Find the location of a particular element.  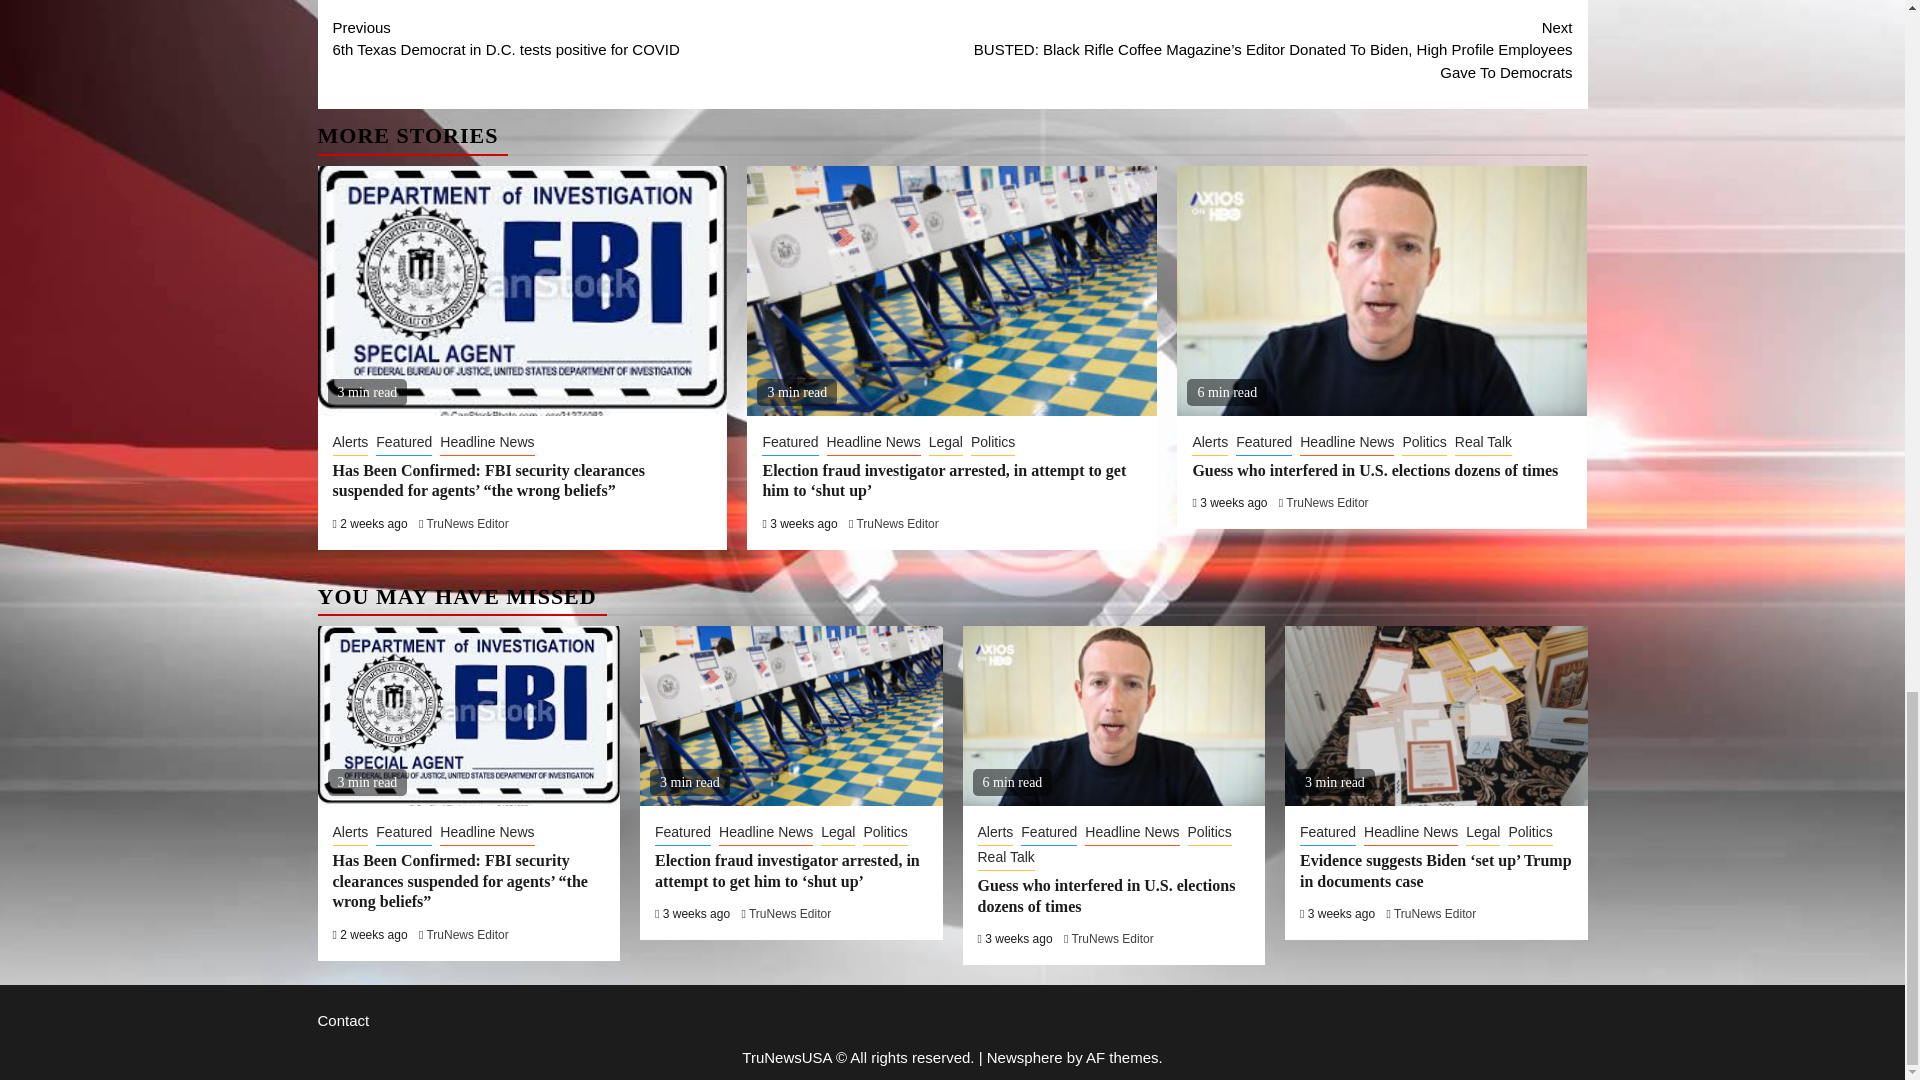

Featured is located at coordinates (404, 444).